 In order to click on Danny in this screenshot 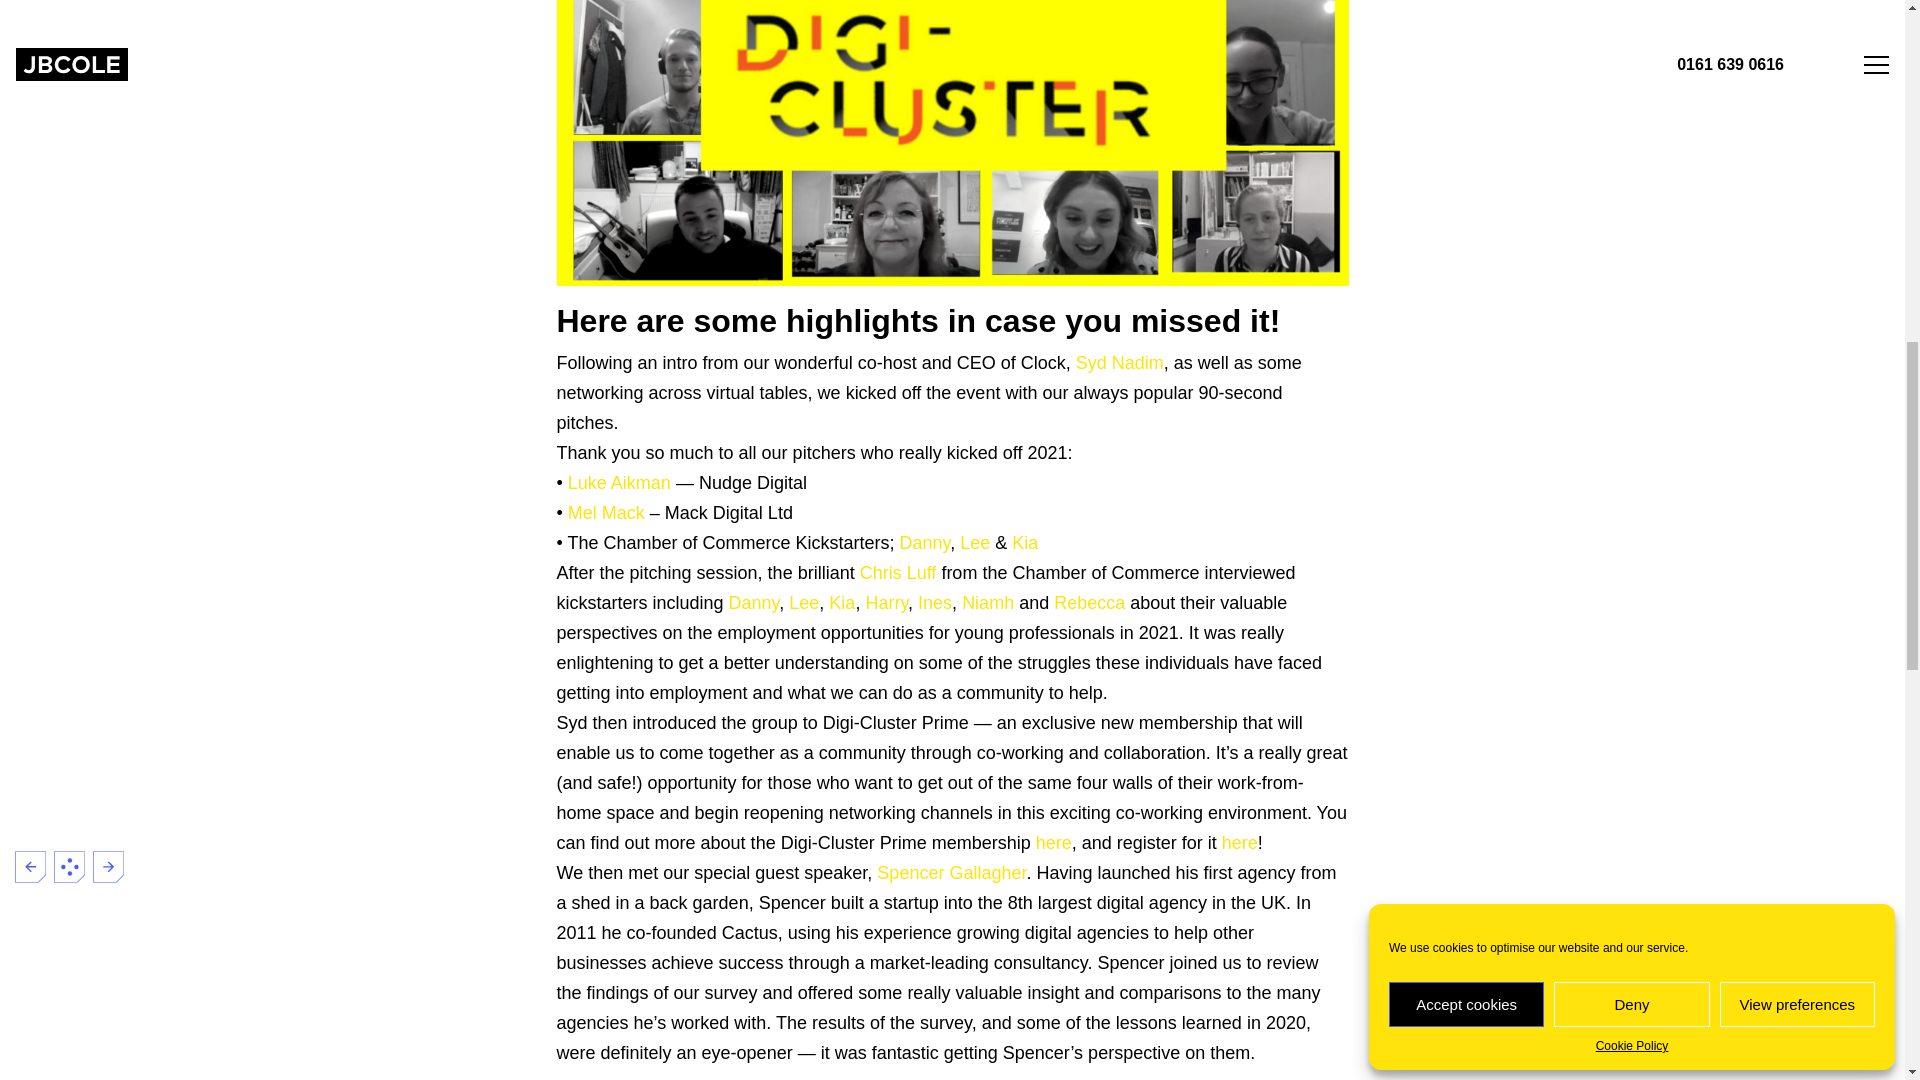, I will do `click(925, 542)`.